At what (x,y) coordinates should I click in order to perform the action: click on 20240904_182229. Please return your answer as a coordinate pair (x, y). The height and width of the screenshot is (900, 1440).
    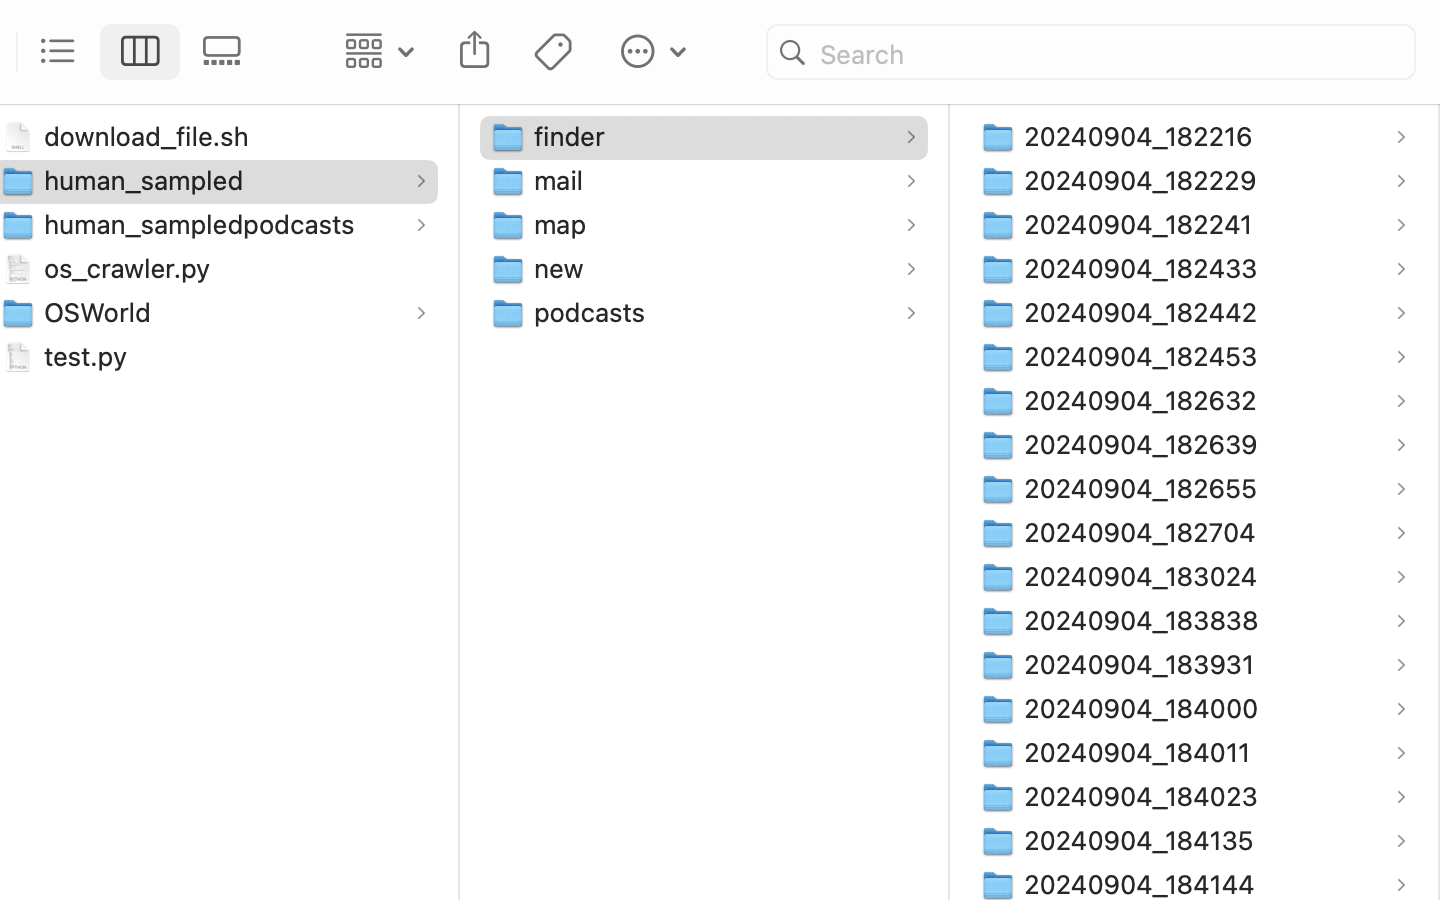
    Looking at the image, I should click on (1145, 180).